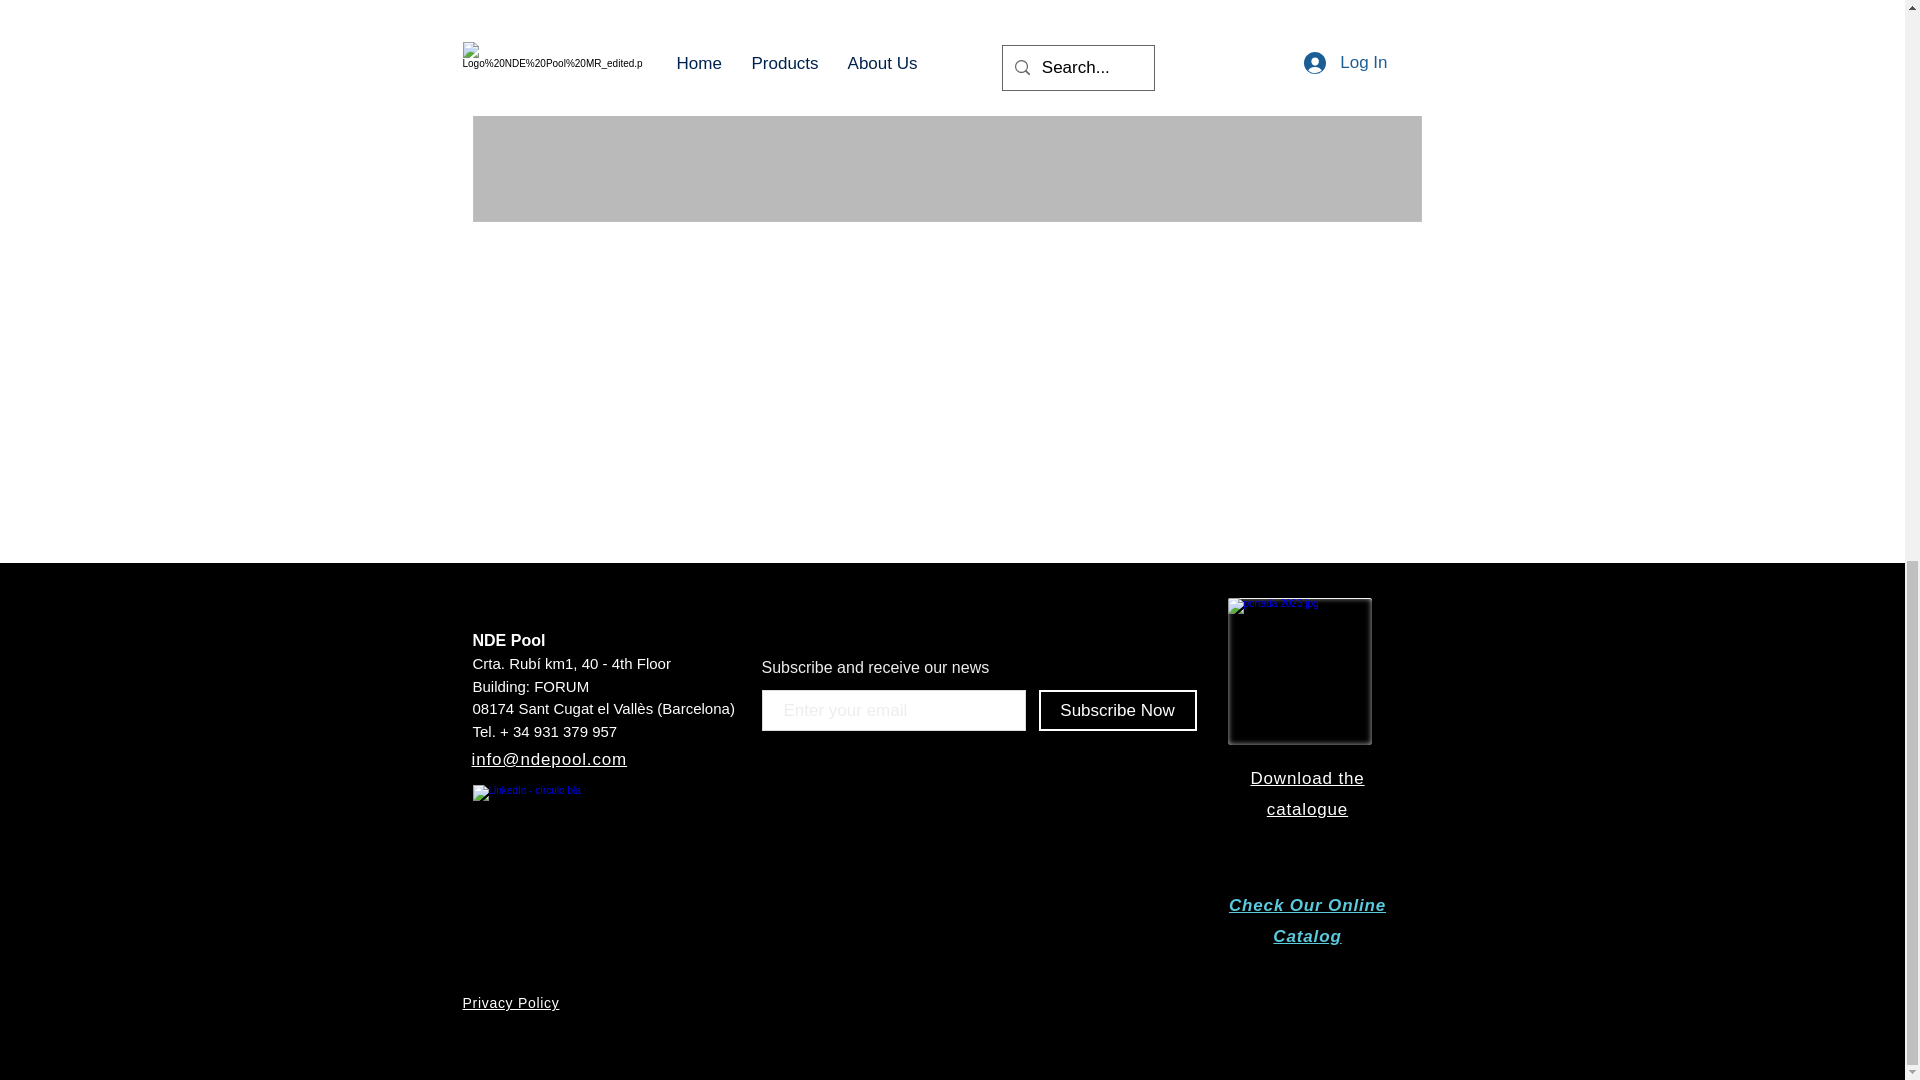 The width and height of the screenshot is (1920, 1080). What do you see at coordinates (510, 1002) in the screenshot?
I see `Privacy Policy` at bounding box center [510, 1002].